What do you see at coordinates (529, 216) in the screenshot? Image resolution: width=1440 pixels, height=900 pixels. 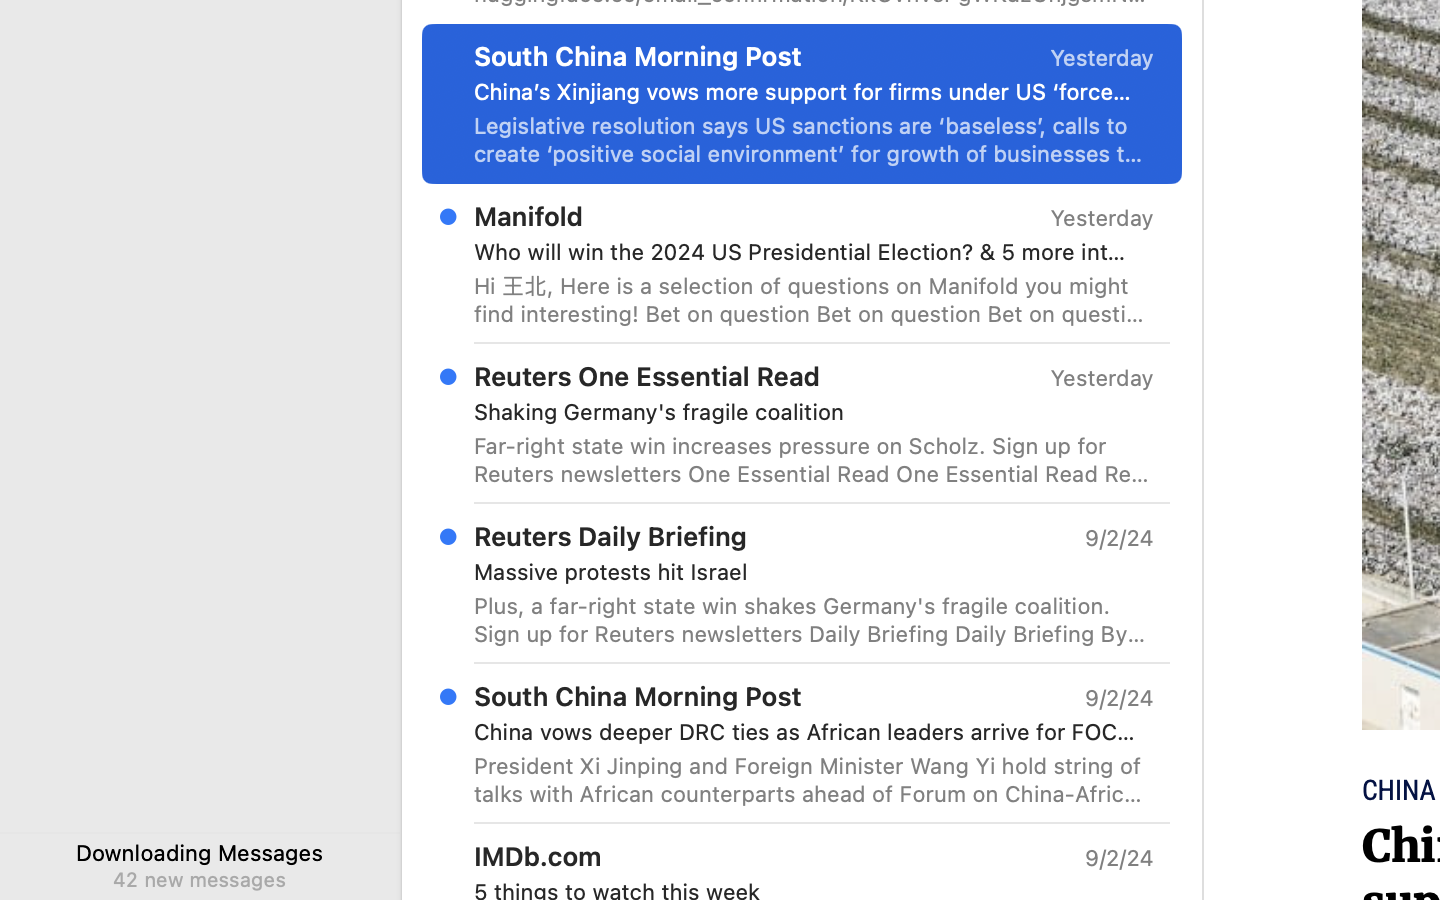 I see `Manifold` at bounding box center [529, 216].